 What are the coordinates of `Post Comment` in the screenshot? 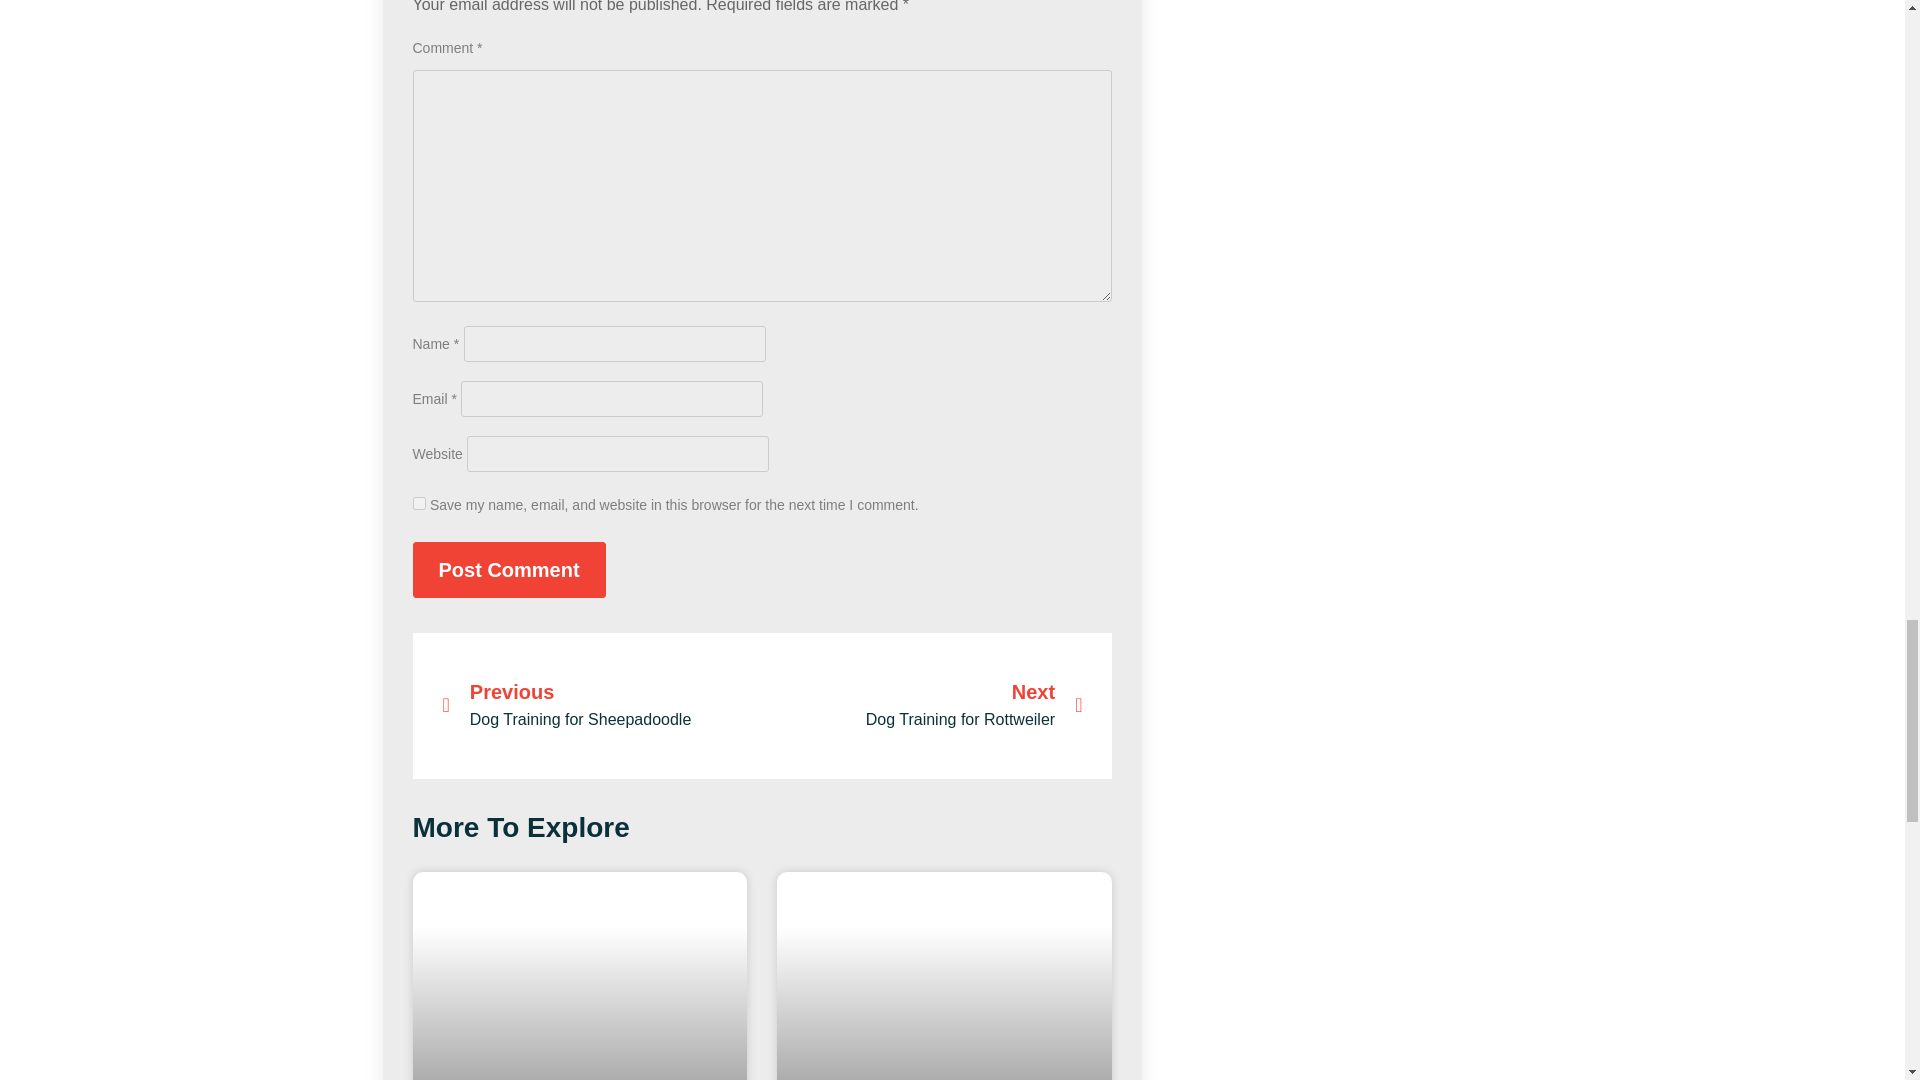 It's located at (508, 570).